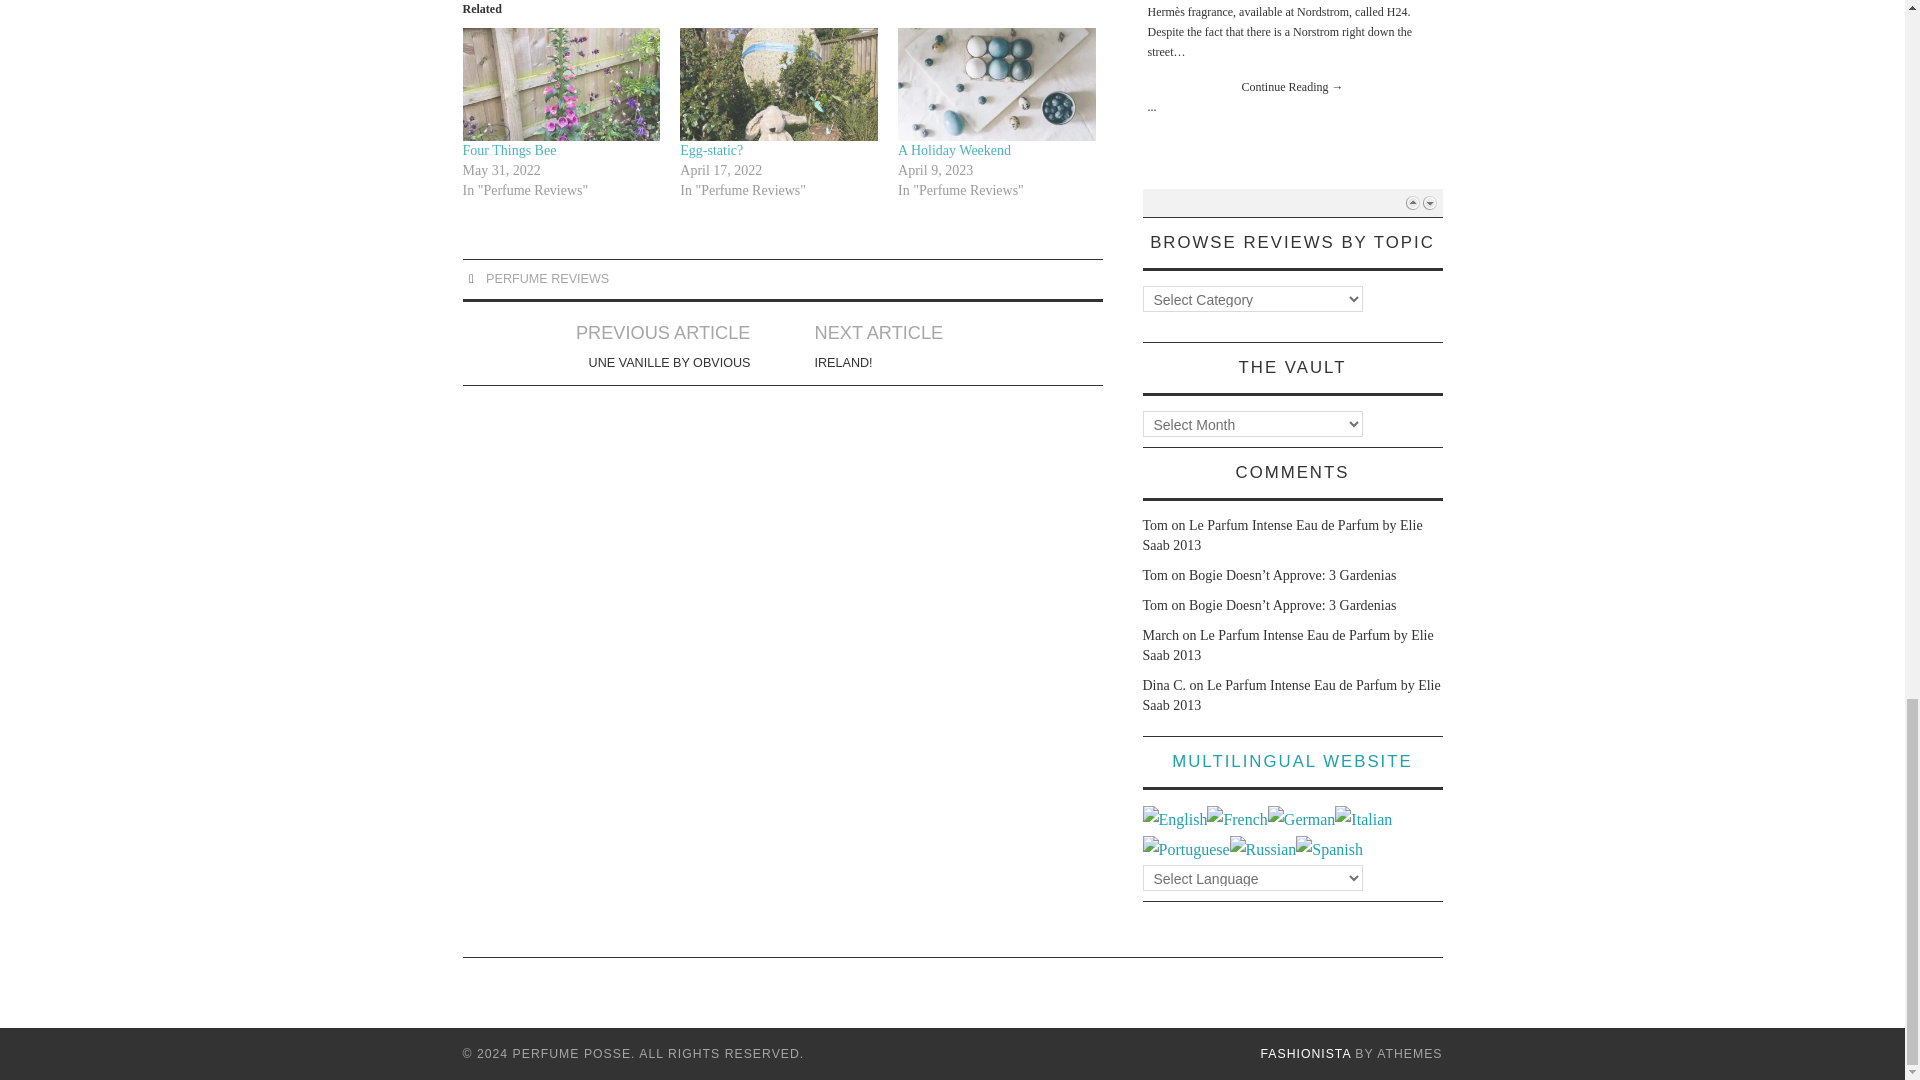 The width and height of the screenshot is (1920, 1080). Describe the element at coordinates (1292, 203) in the screenshot. I see `UNE VANILLE BY OBVIOUS` at that location.